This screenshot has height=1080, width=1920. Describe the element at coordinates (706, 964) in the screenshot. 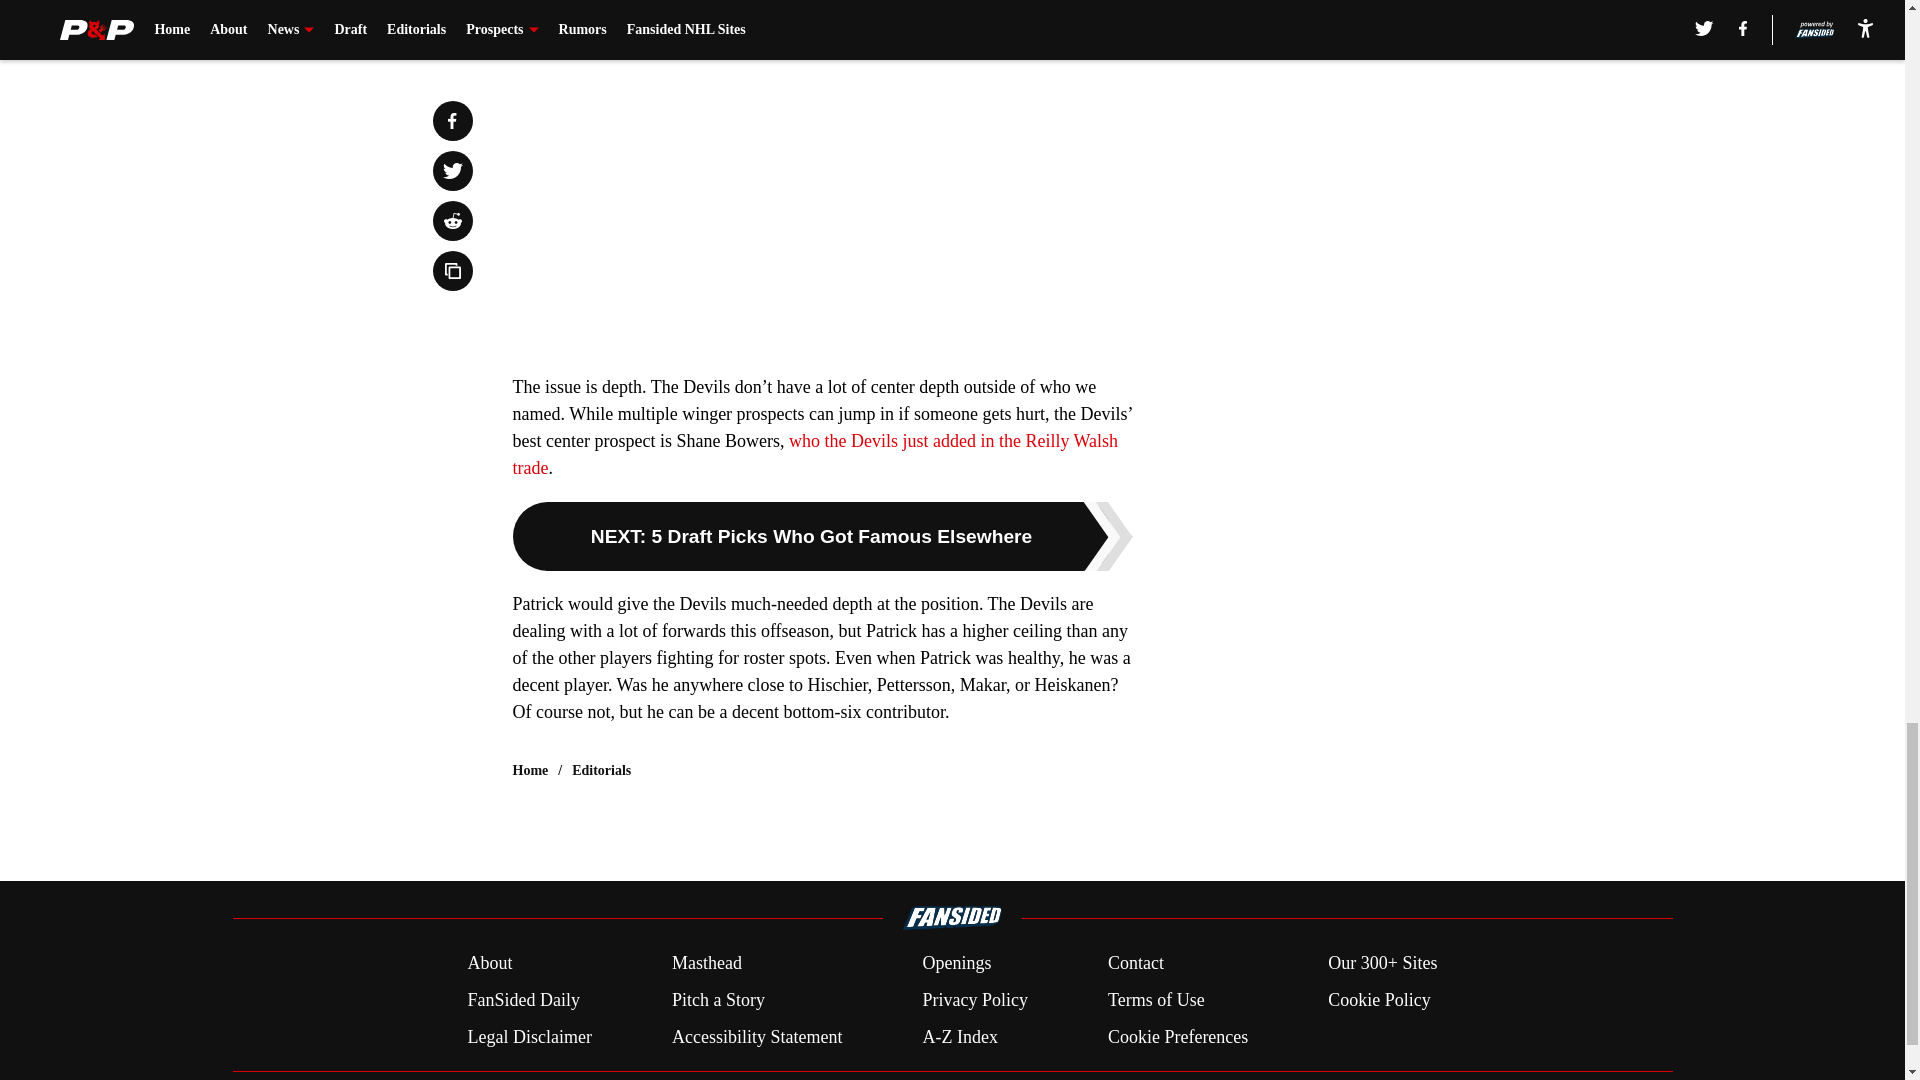

I see `Masthead` at that location.